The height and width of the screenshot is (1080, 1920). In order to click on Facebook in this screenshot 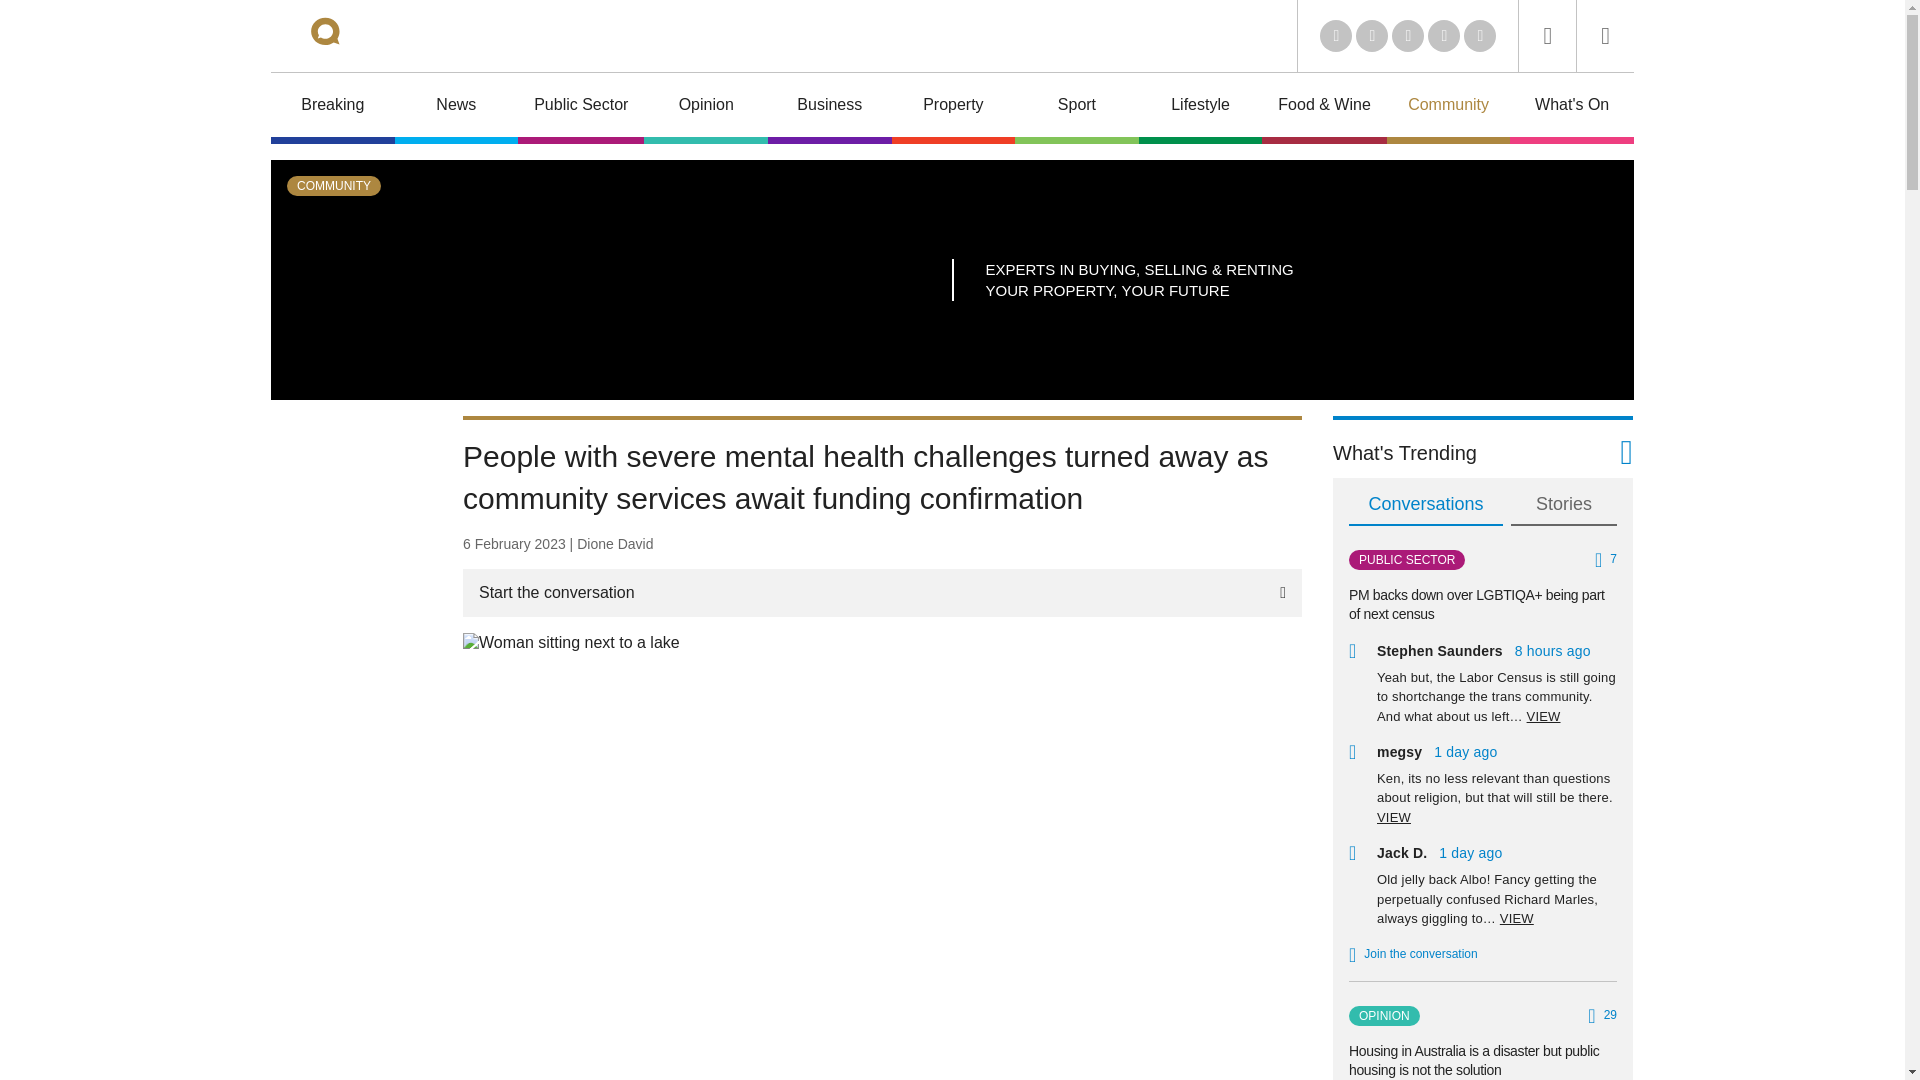, I will do `click(1444, 36)`.